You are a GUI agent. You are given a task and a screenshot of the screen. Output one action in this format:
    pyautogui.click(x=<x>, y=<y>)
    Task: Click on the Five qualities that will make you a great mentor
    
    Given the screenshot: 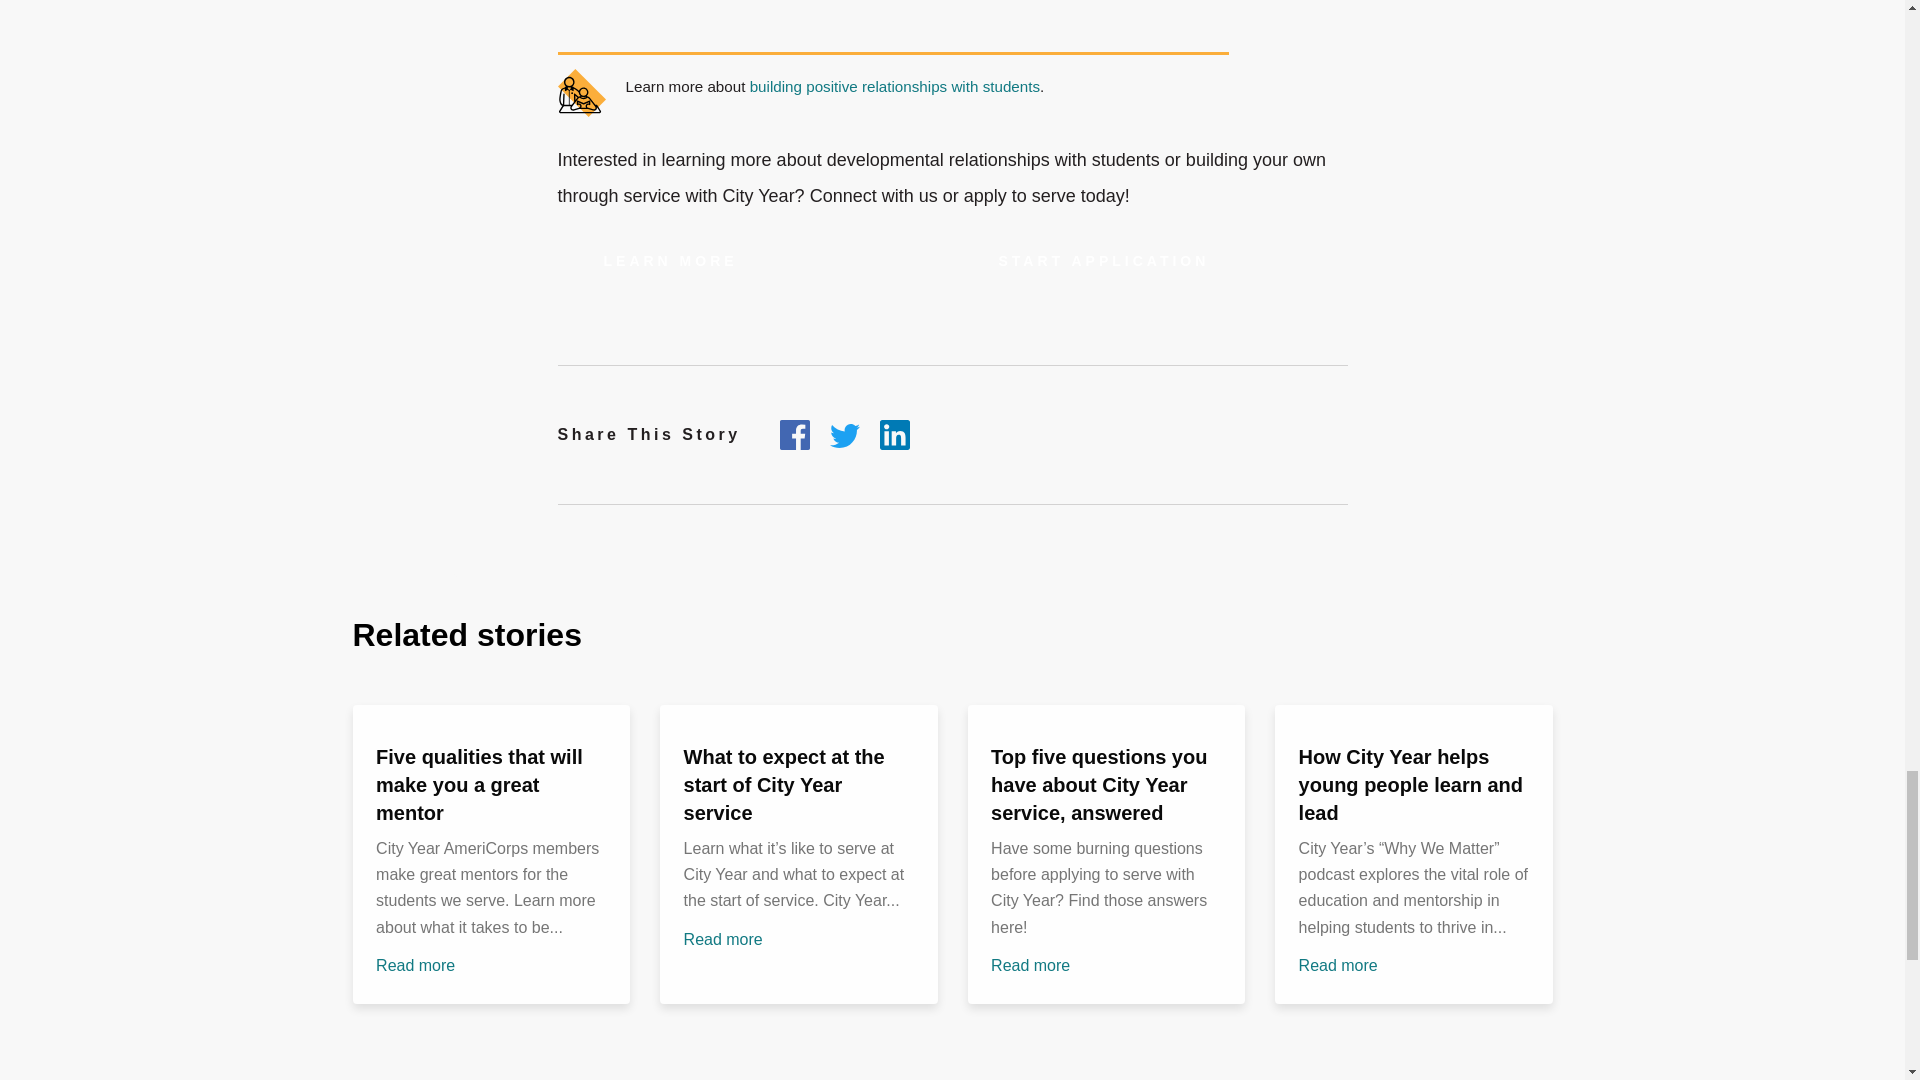 What is the action you would take?
    pyautogui.click(x=480, y=785)
    